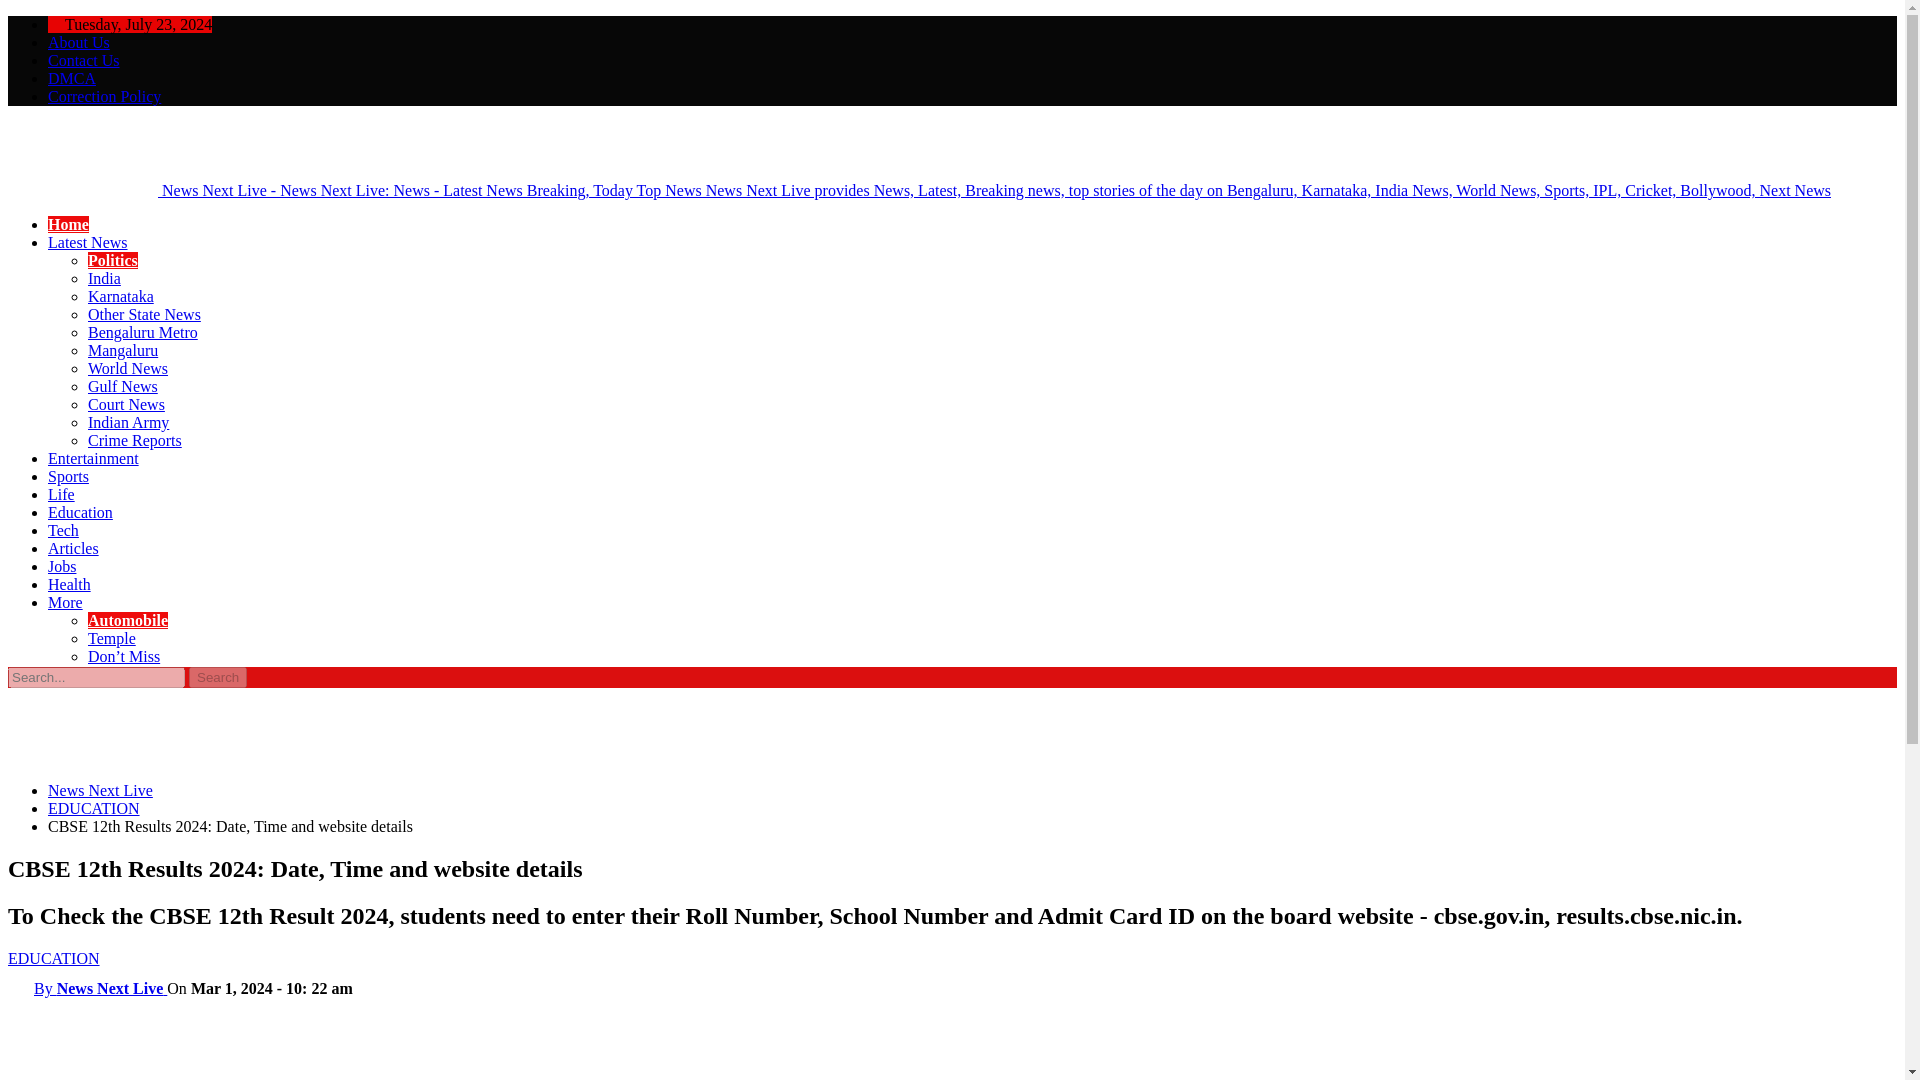 Image resolution: width=1920 pixels, height=1080 pixels. What do you see at coordinates (93, 458) in the screenshot?
I see `Entertainment` at bounding box center [93, 458].